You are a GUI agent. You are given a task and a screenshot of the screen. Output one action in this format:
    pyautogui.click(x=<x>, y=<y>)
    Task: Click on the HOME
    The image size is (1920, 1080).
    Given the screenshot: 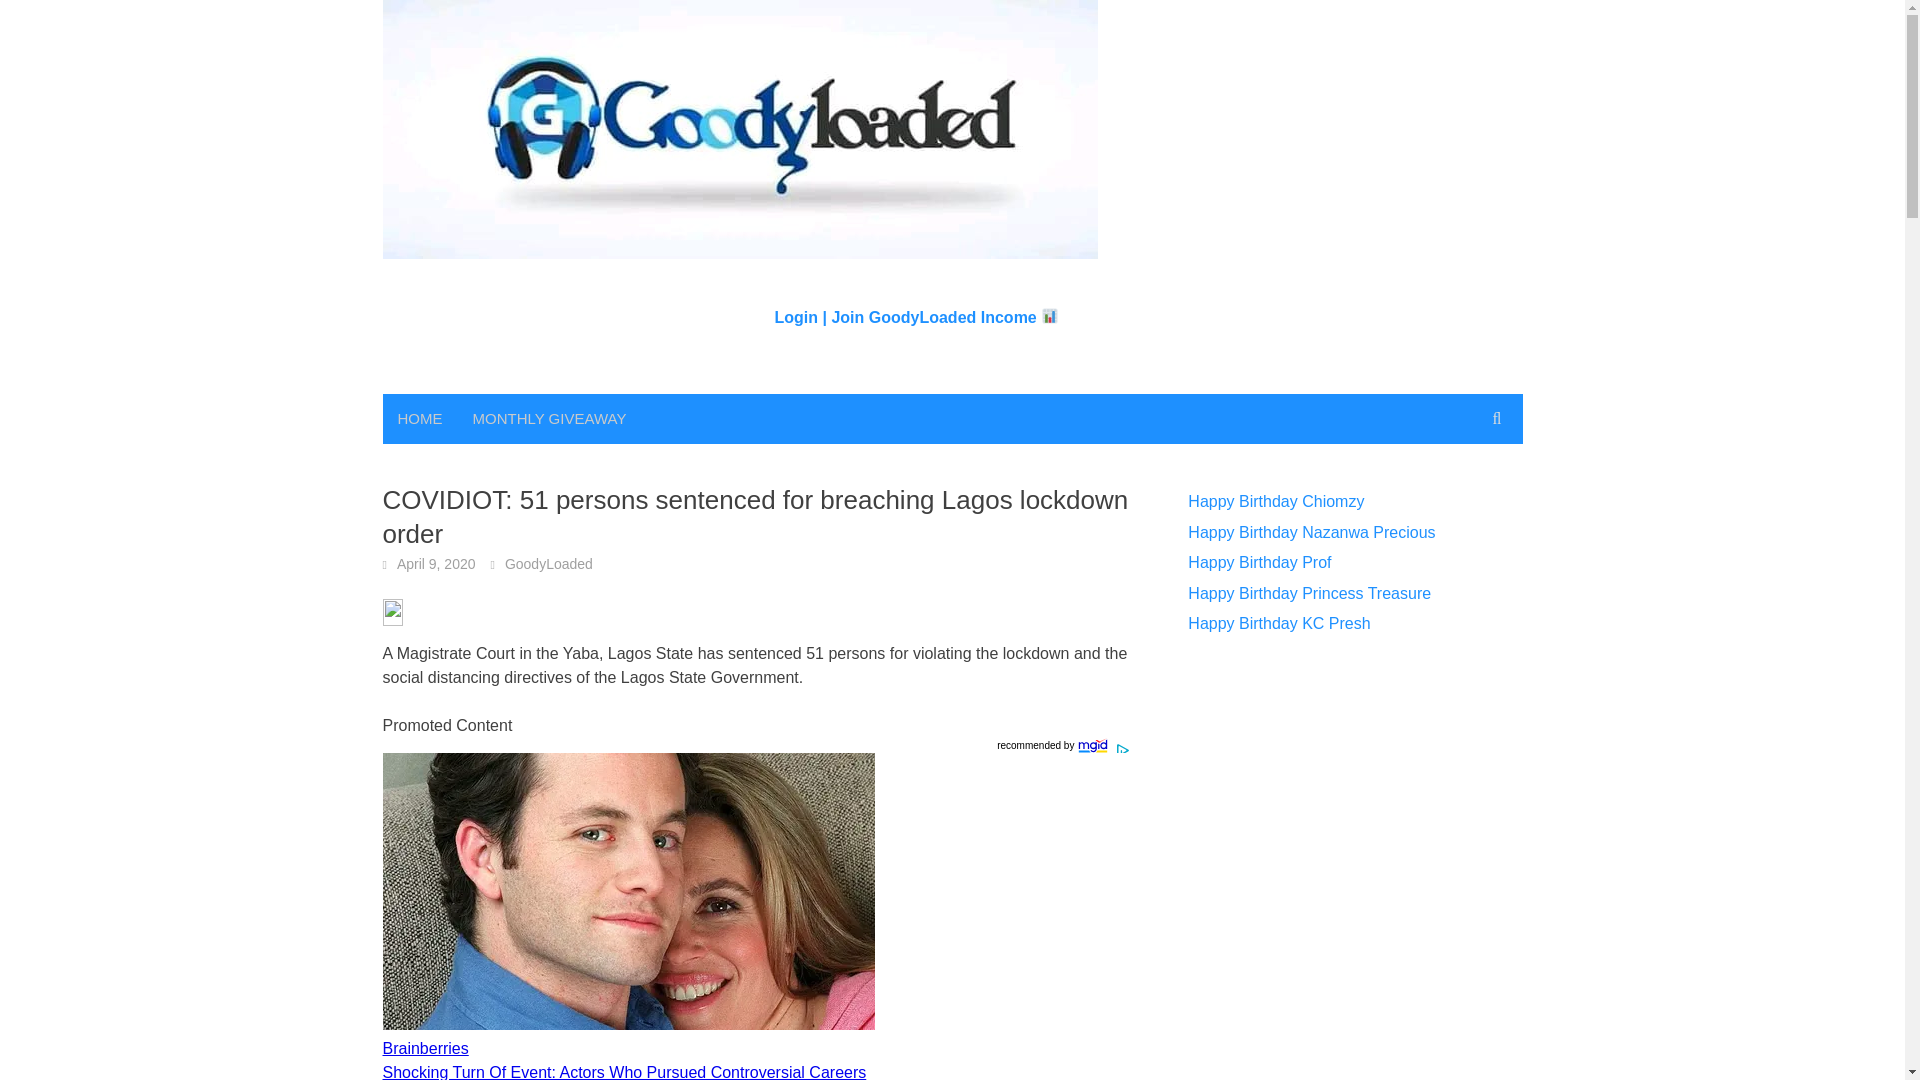 What is the action you would take?
    pyautogui.click(x=419, y=418)
    